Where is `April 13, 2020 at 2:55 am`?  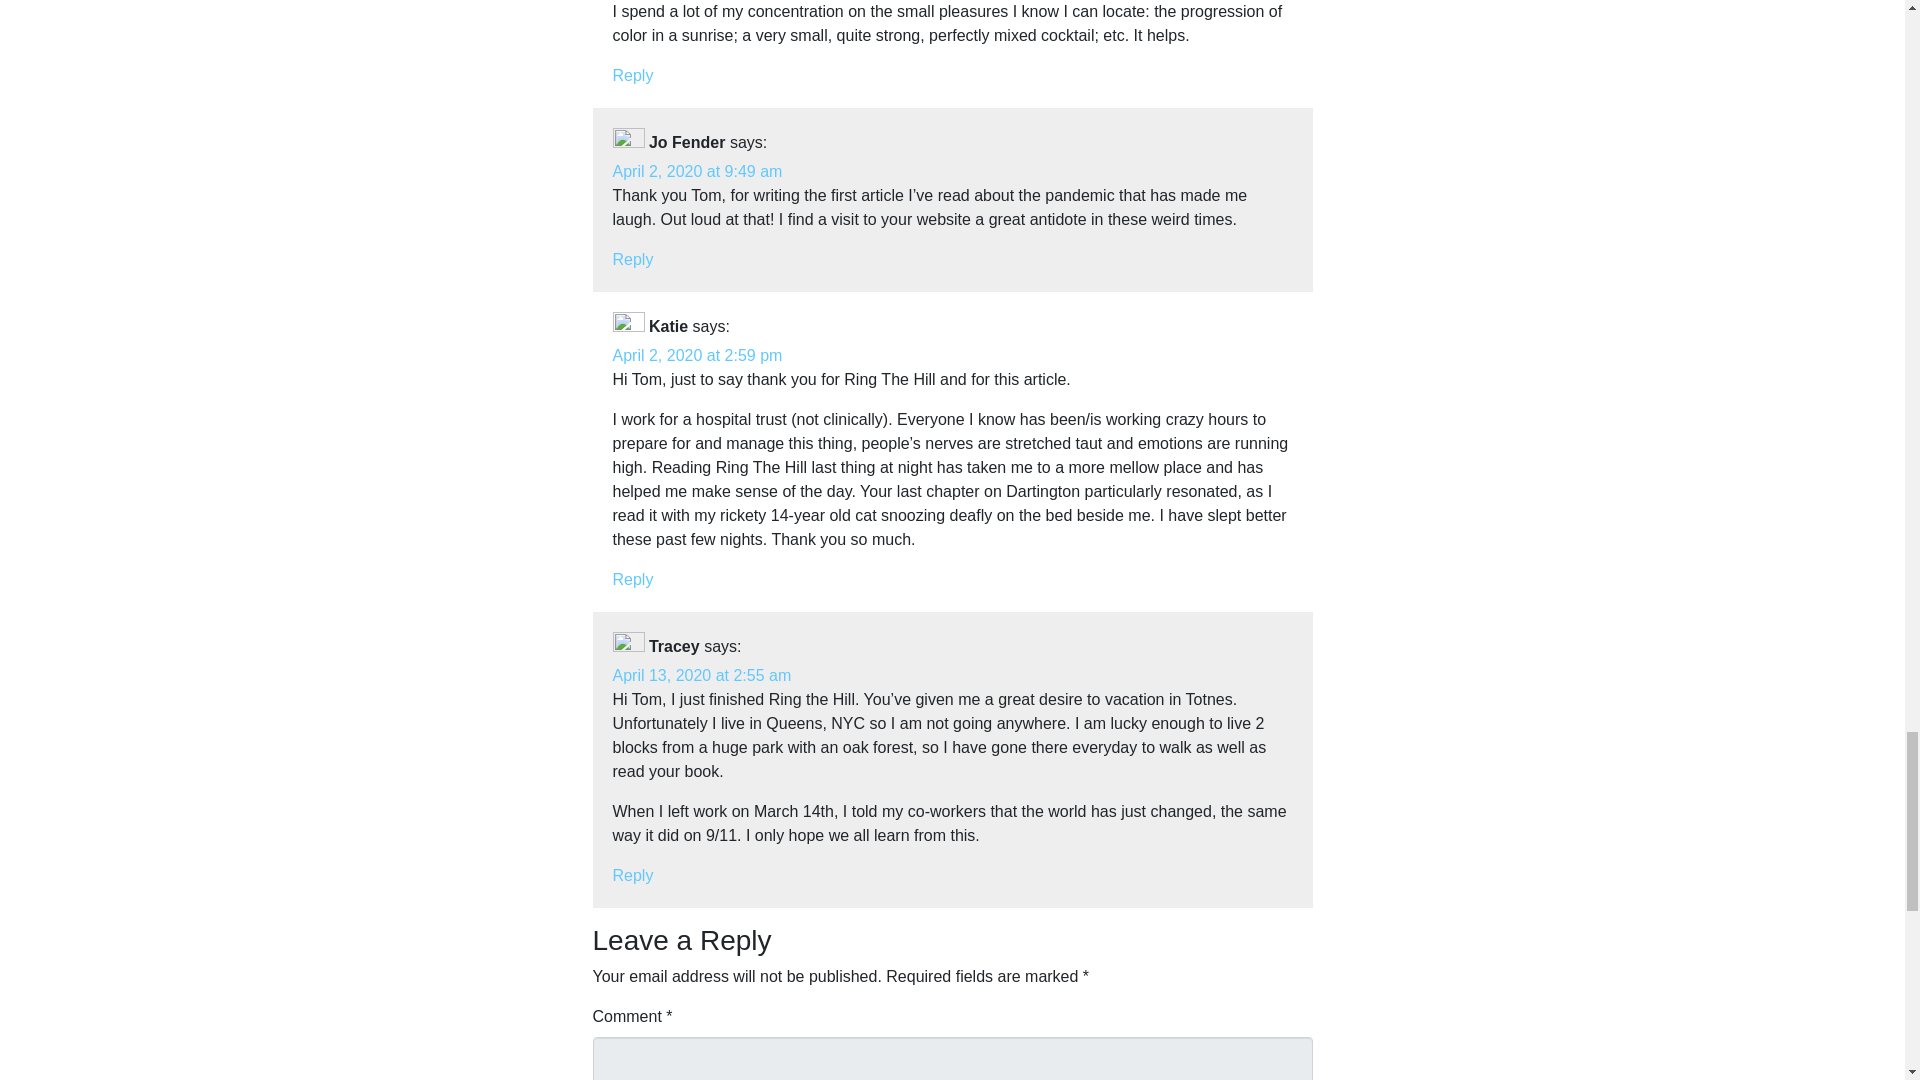
April 13, 2020 at 2:55 am is located at coordinates (702, 675).